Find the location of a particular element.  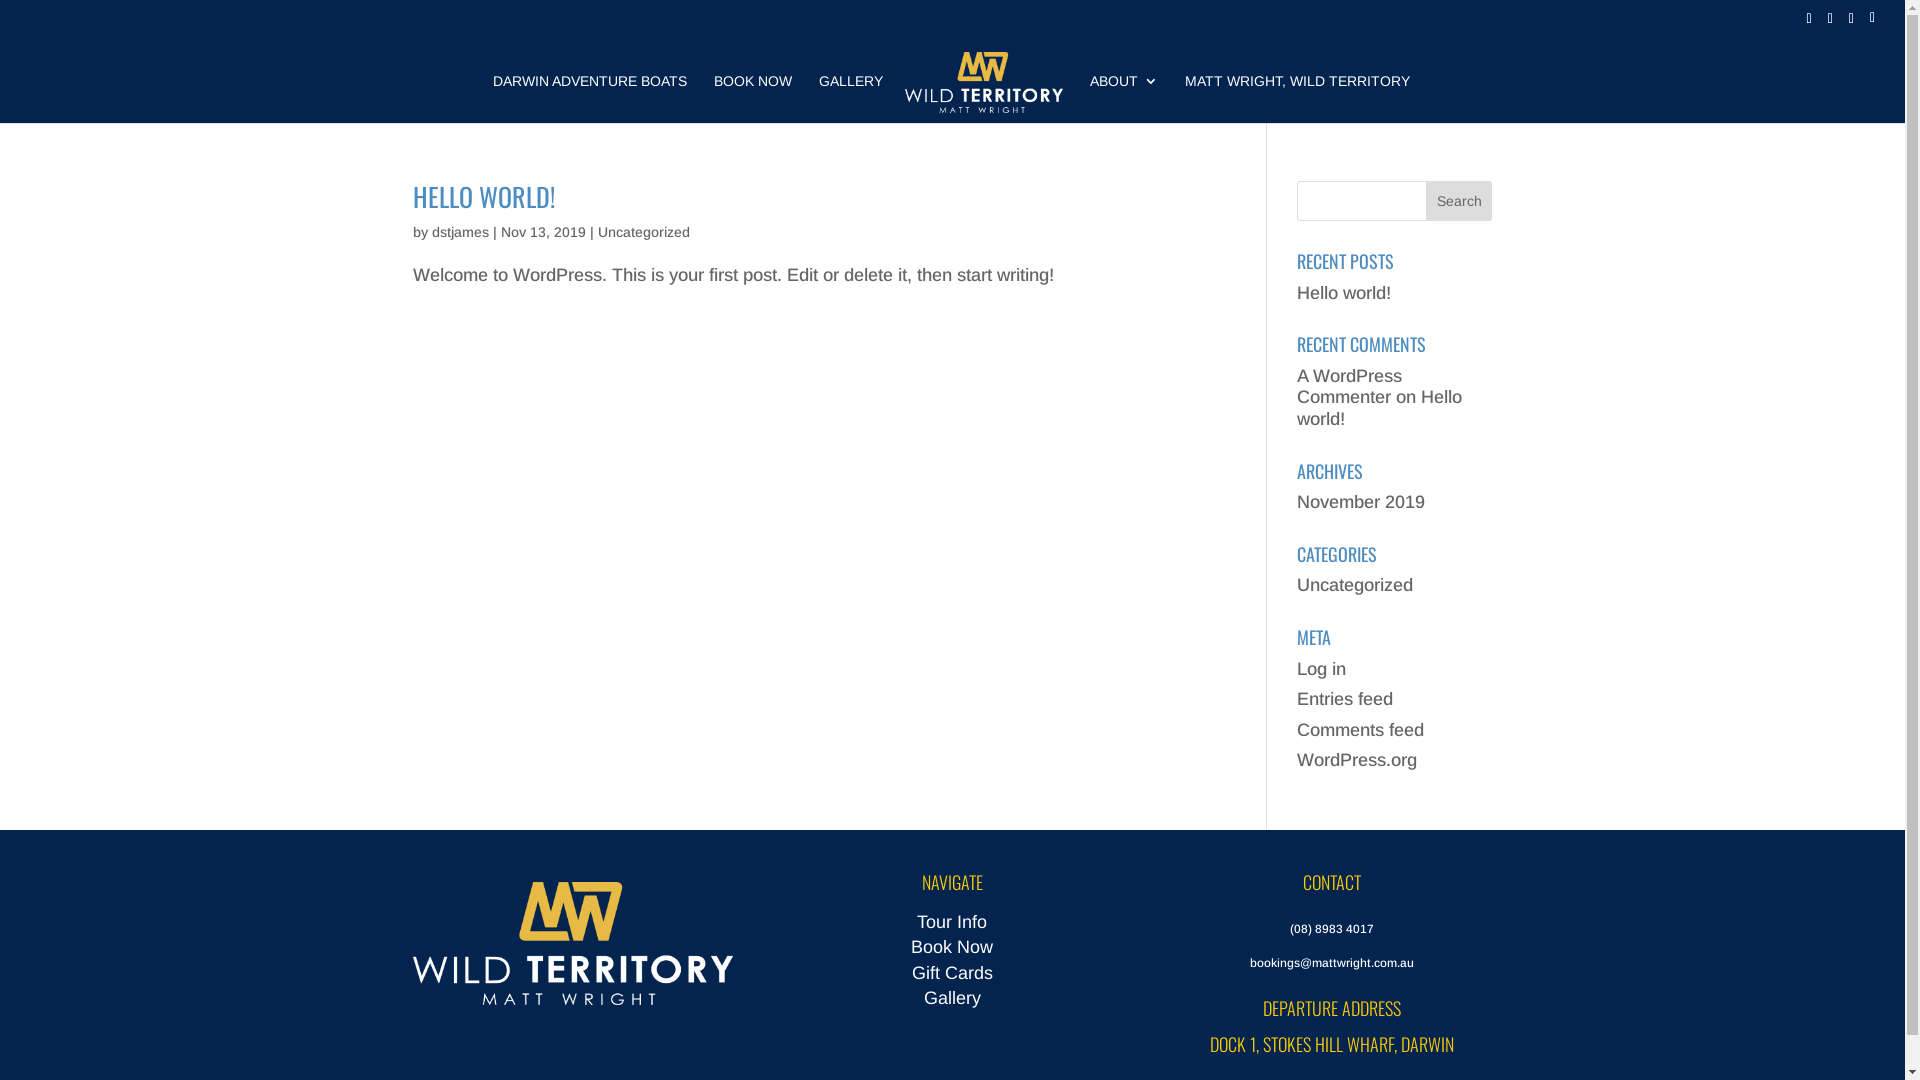

Uncategorized is located at coordinates (644, 232).